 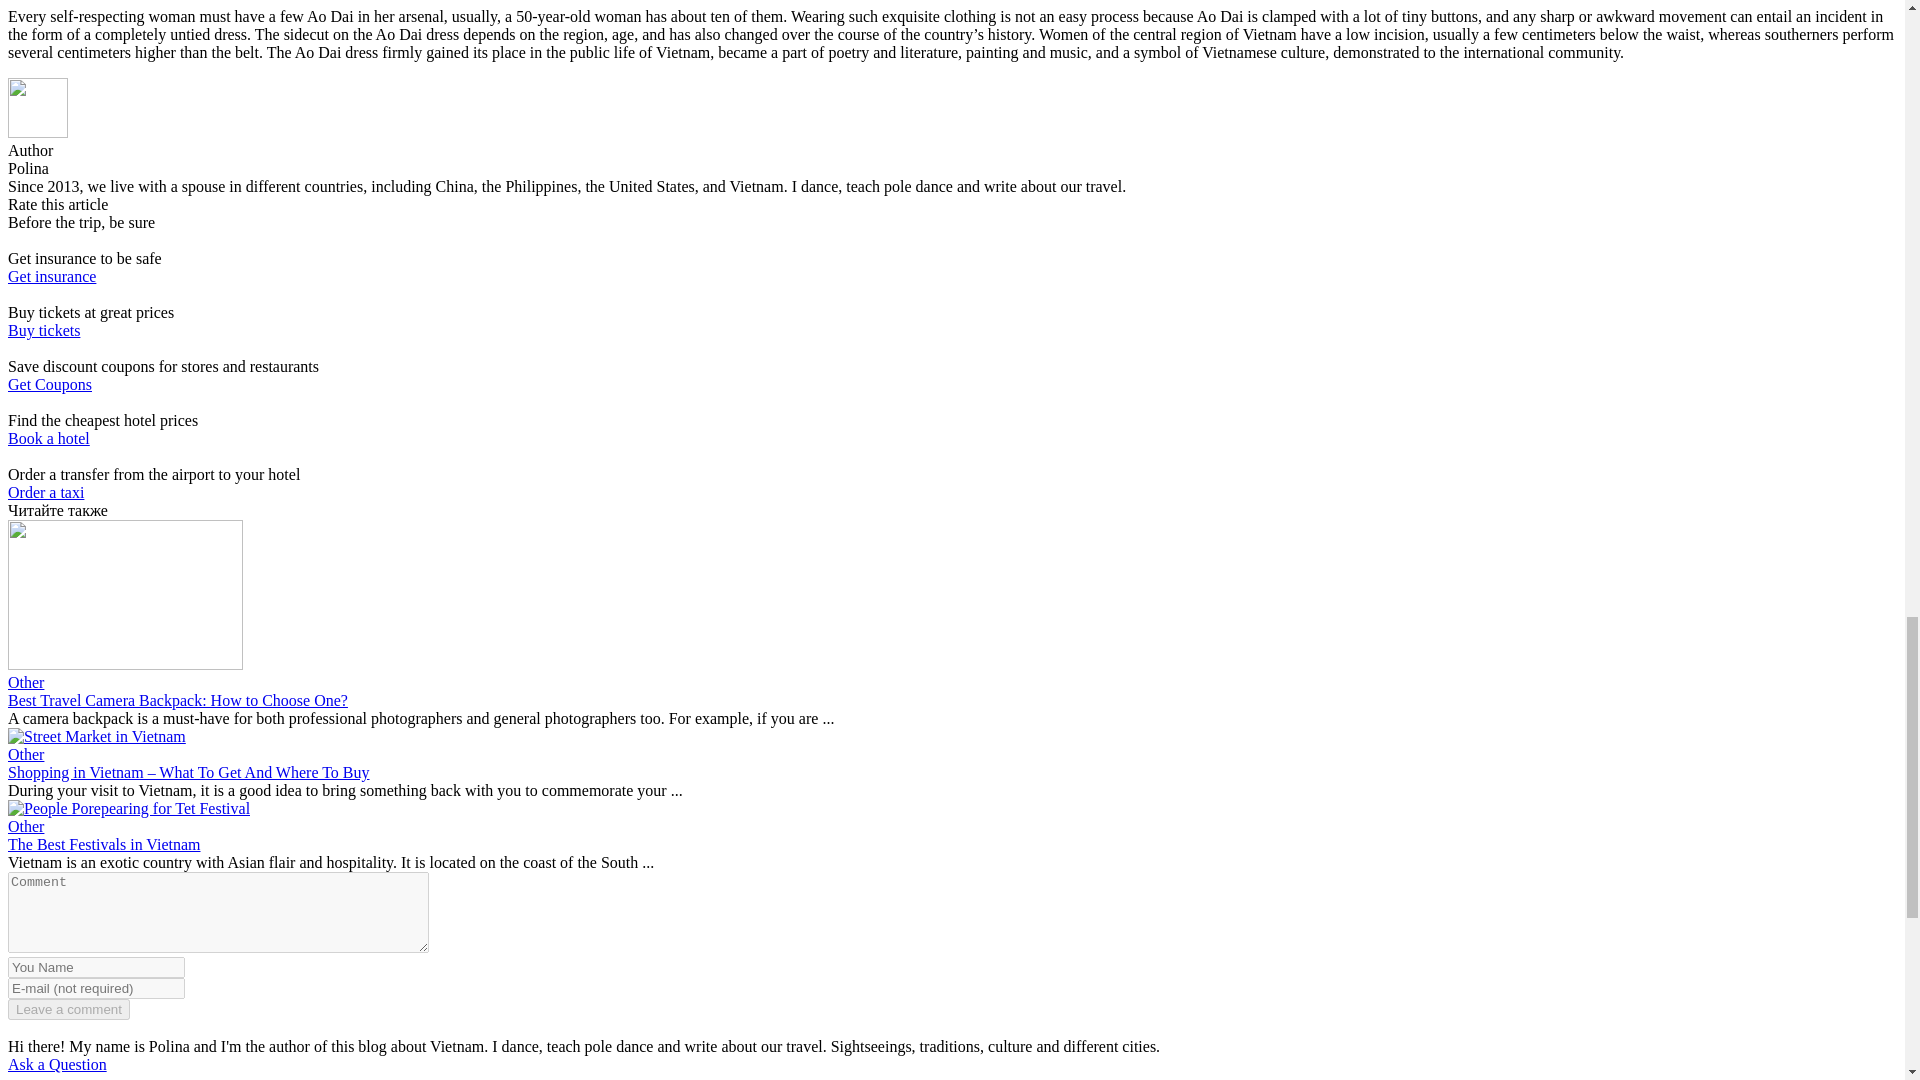 I want to click on Other, so click(x=26, y=826).